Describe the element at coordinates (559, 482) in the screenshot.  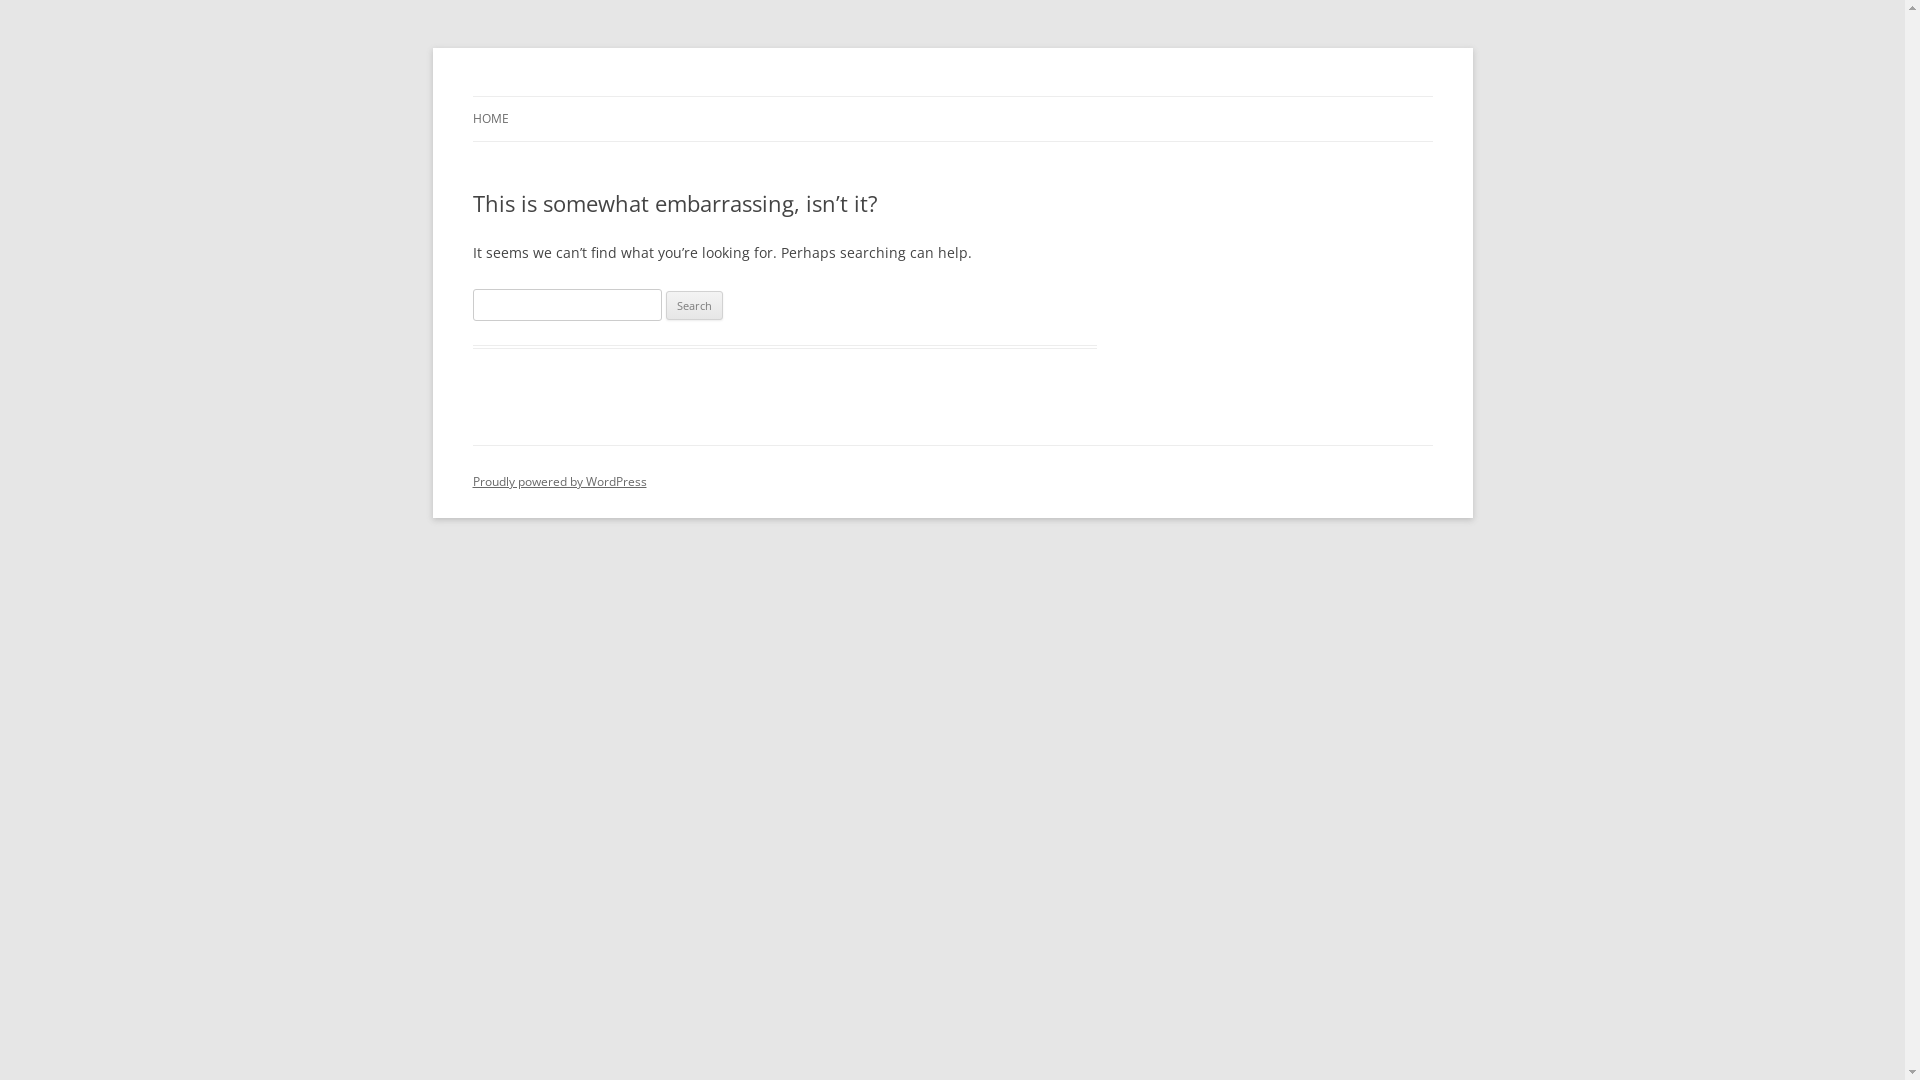
I see `Proudly powered by WordPress` at that location.